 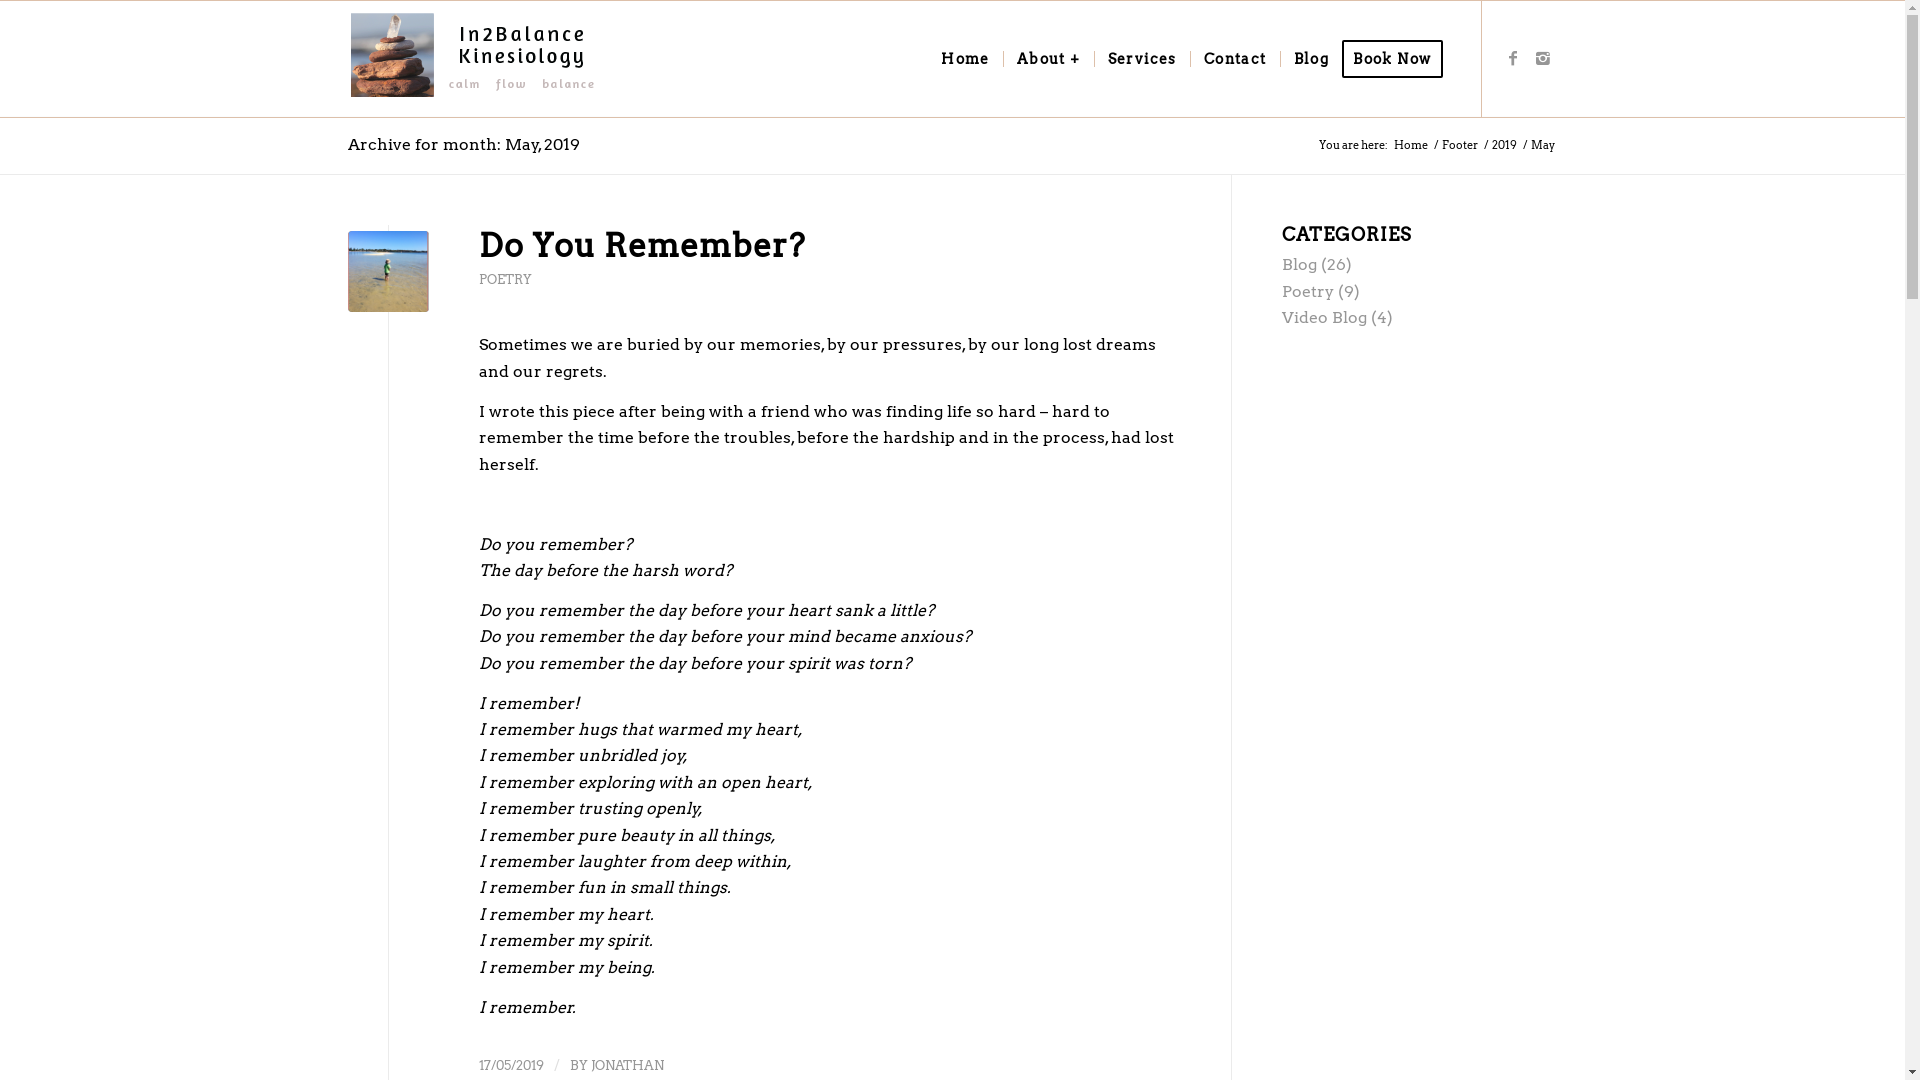 What do you see at coordinates (1504, 146) in the screenshot?
I see `2019` at bounding box center [1504, 146].